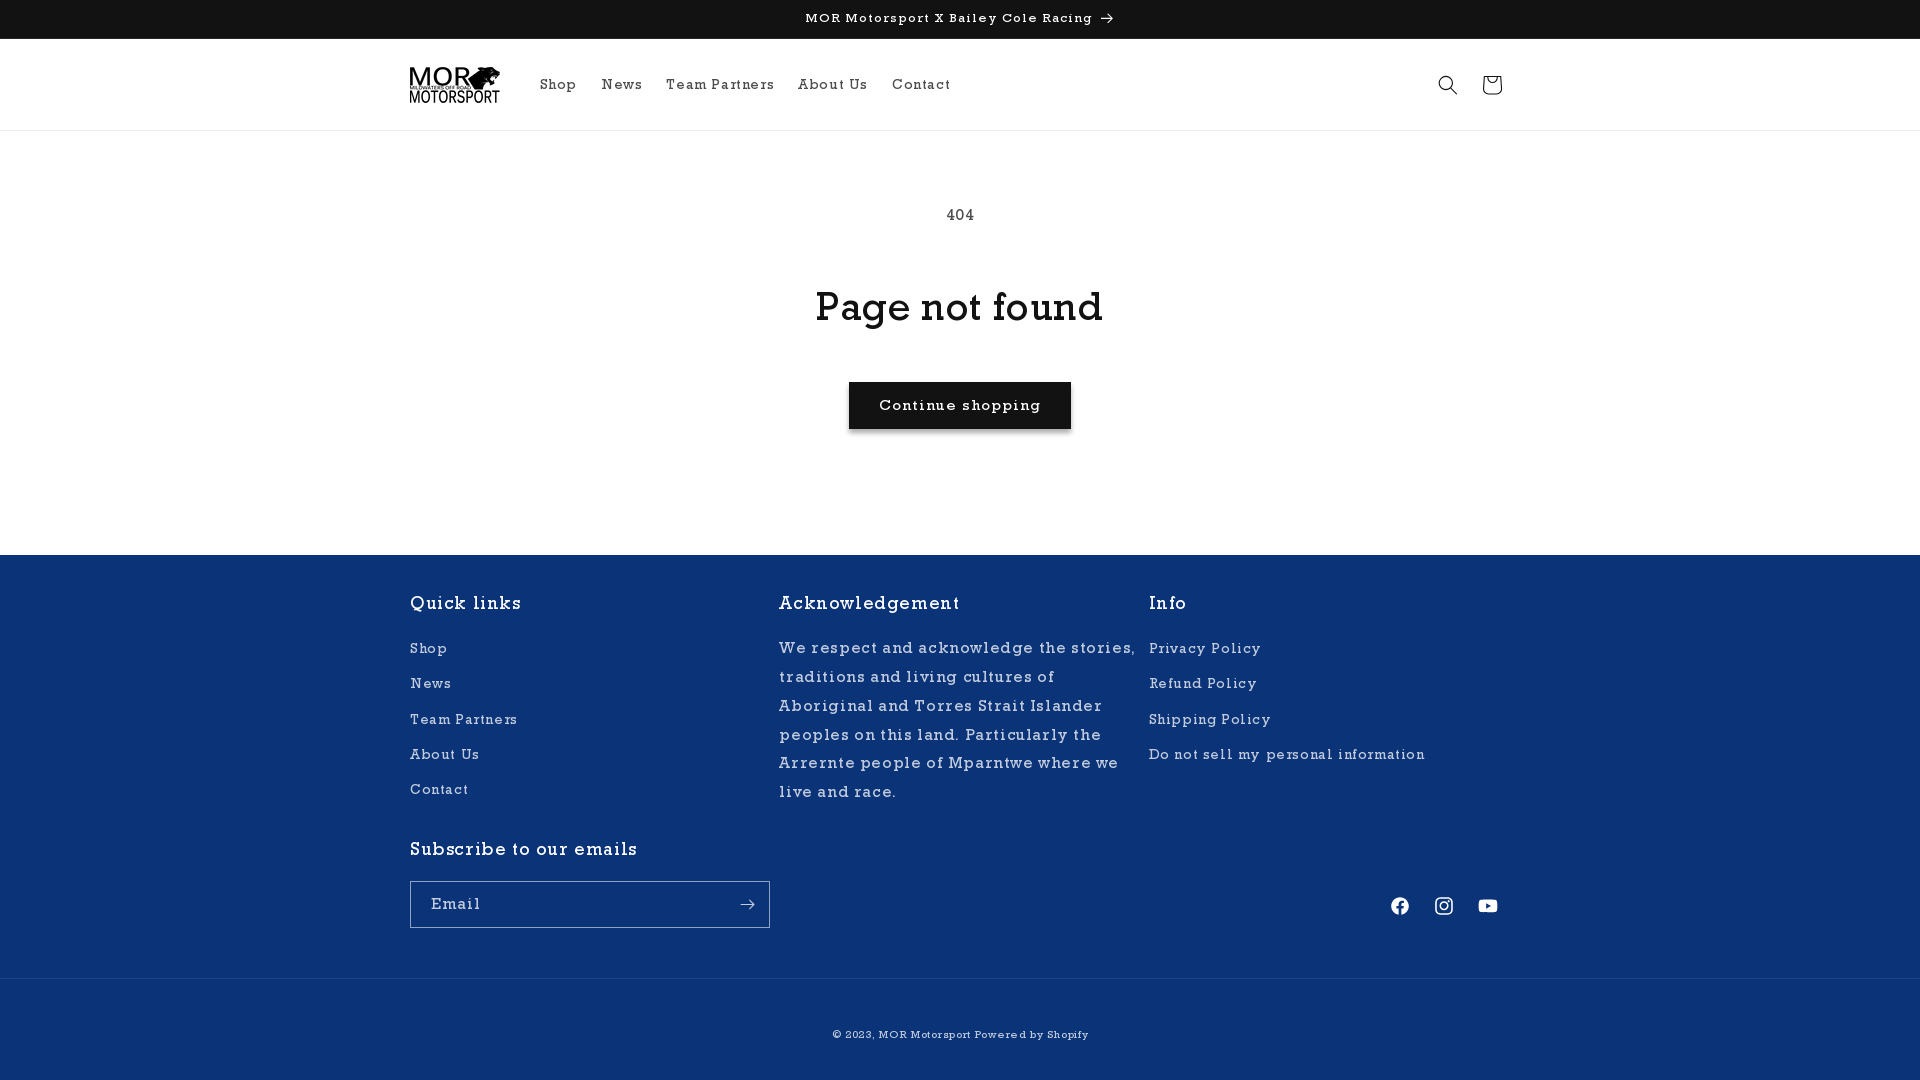 This screenshot has height=1080, width=1920. Describe the element at coordinates (428, 651) in the screenshot. I see `Shop` at that location.